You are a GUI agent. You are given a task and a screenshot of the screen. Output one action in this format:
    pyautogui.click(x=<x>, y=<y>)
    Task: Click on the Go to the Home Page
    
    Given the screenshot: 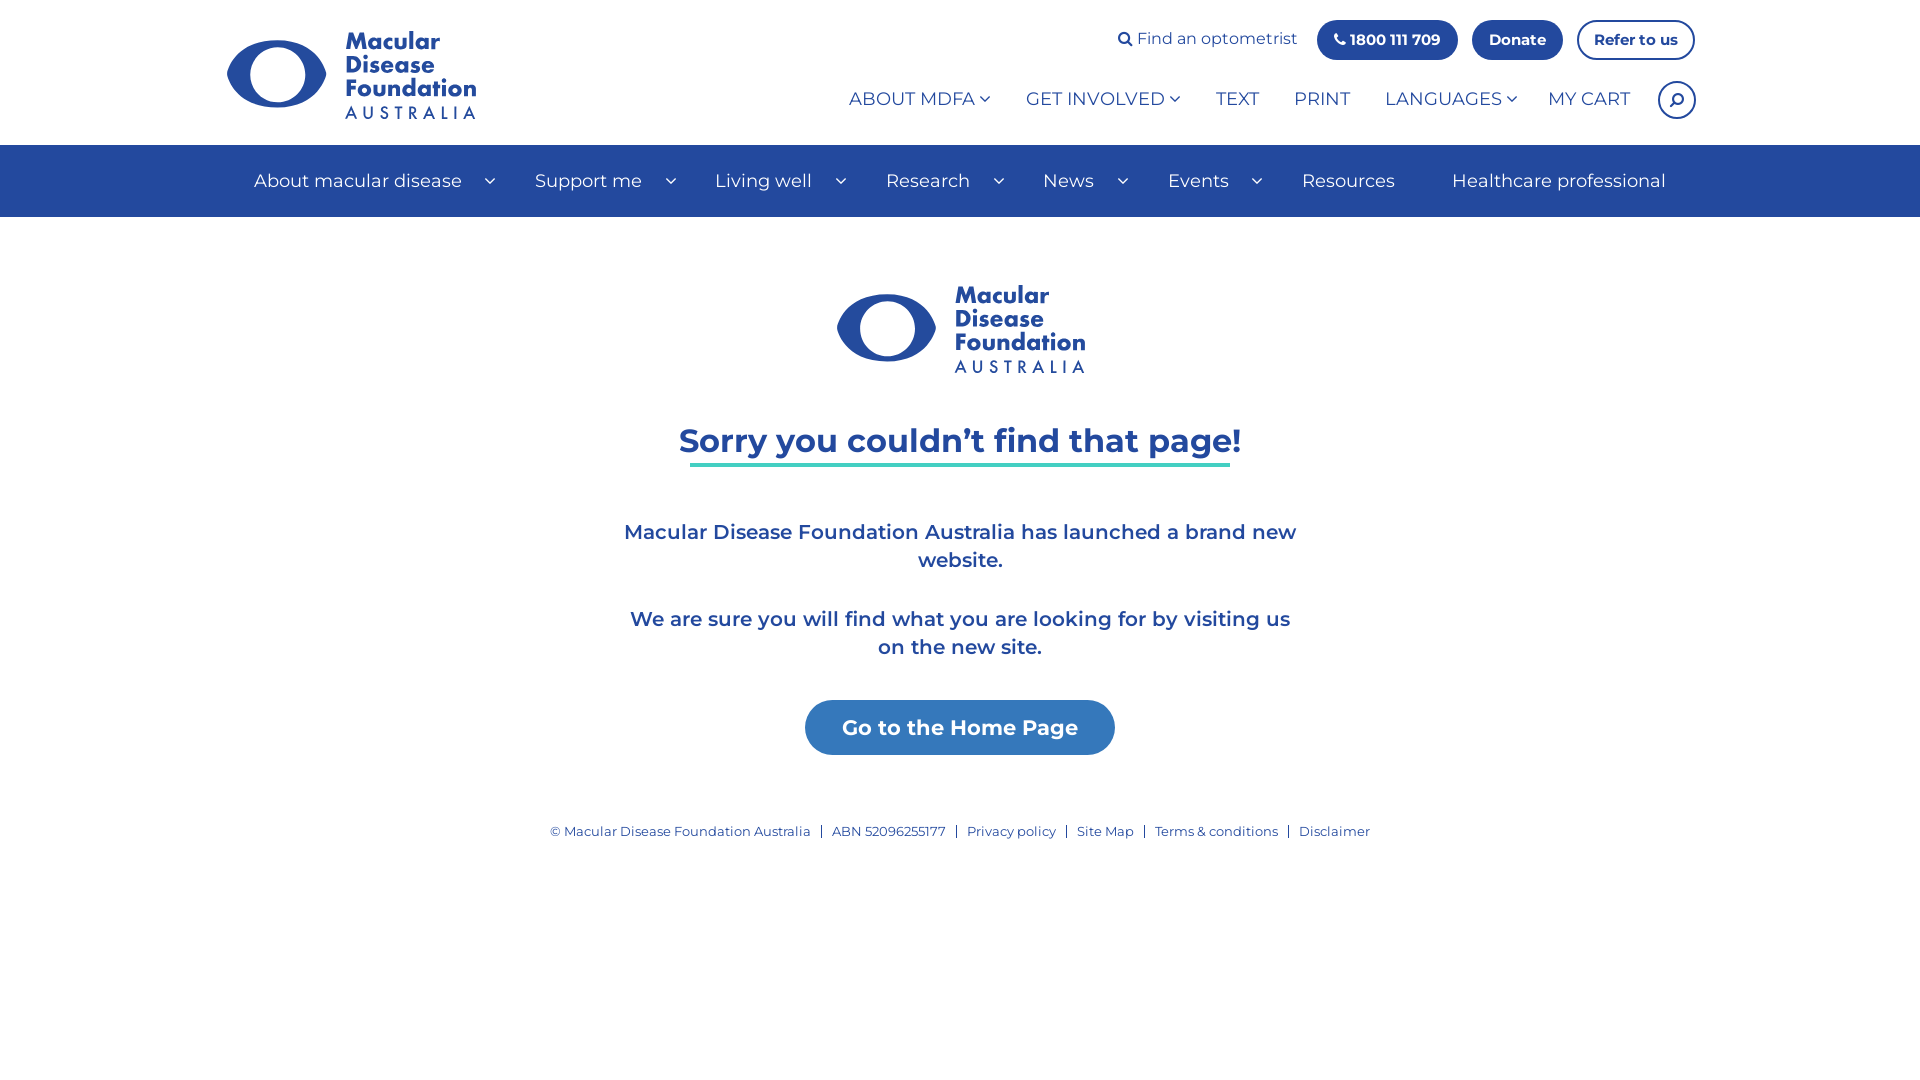 What is the action you would take?
    pyautogui.click(x=960, y=728)
    